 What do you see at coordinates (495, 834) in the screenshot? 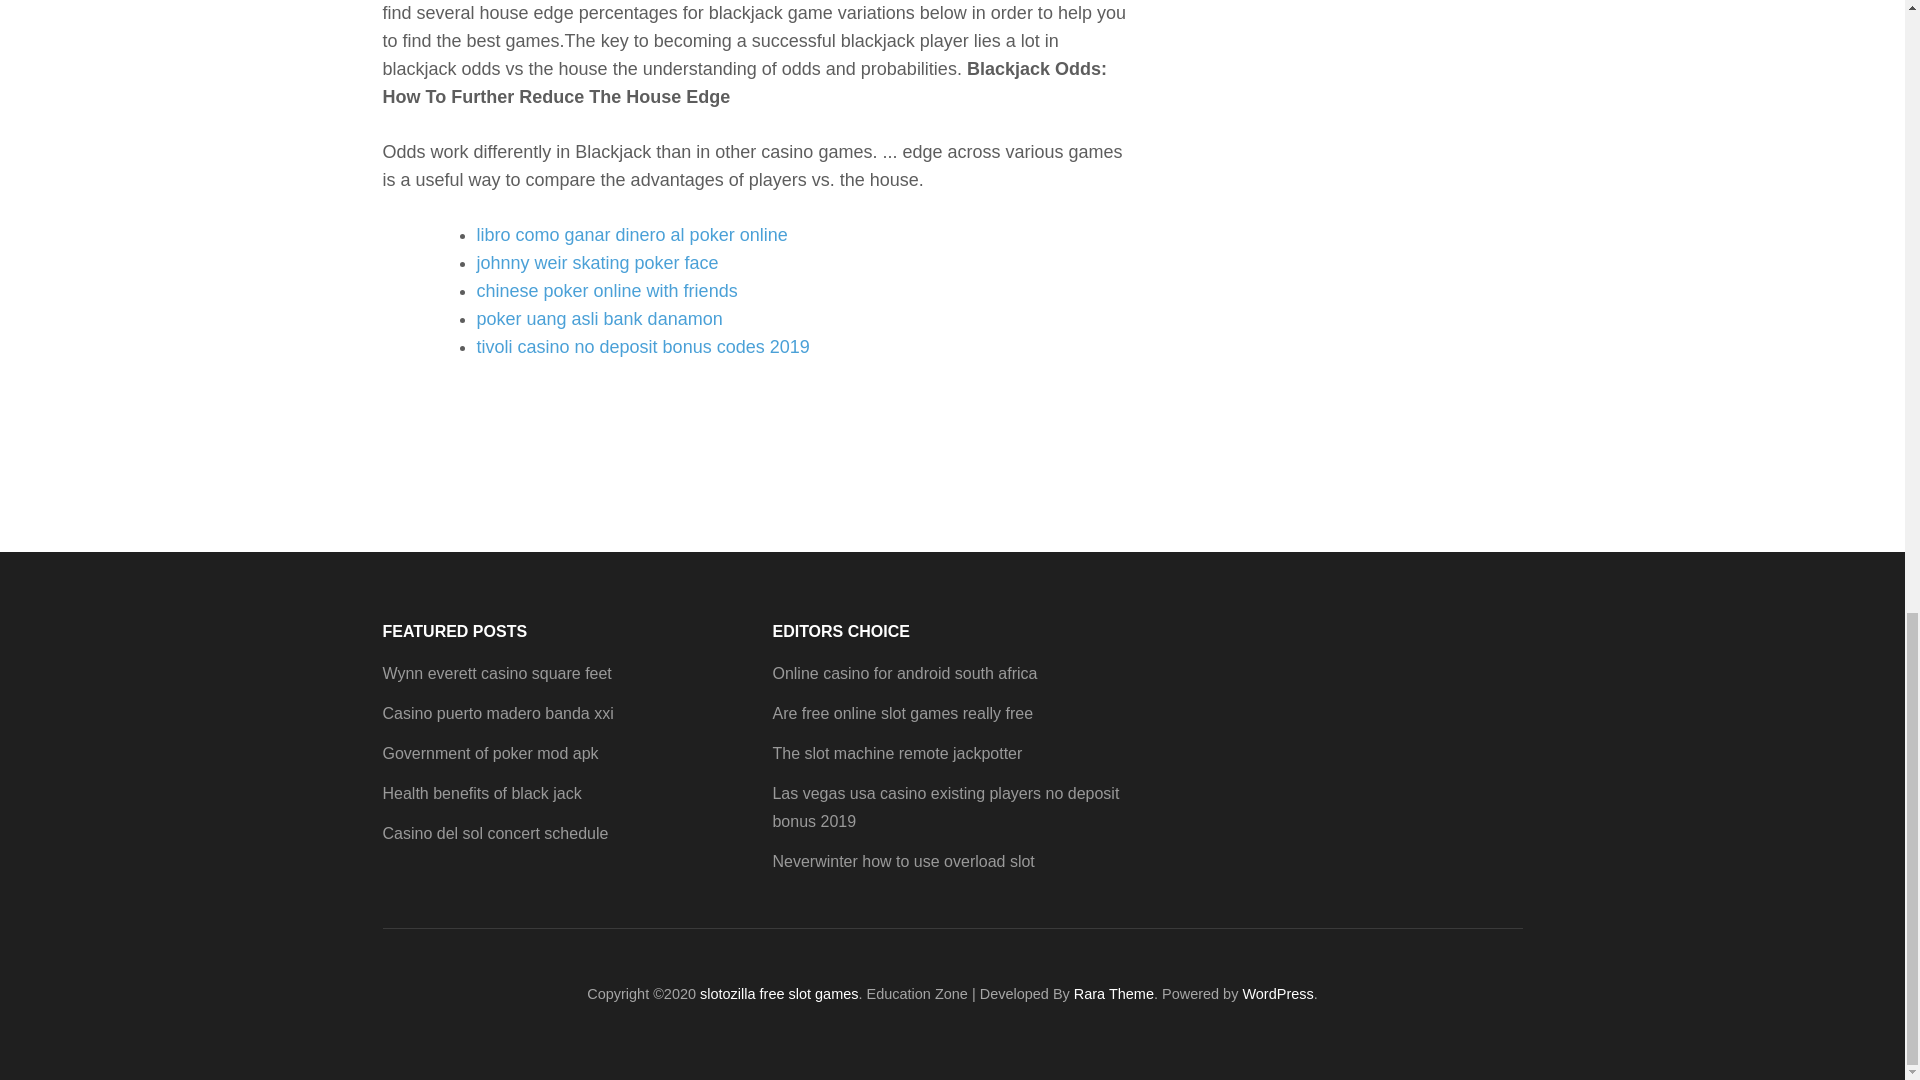
I see `Casino del sol concert schedule` at bounding box center [495, 834].